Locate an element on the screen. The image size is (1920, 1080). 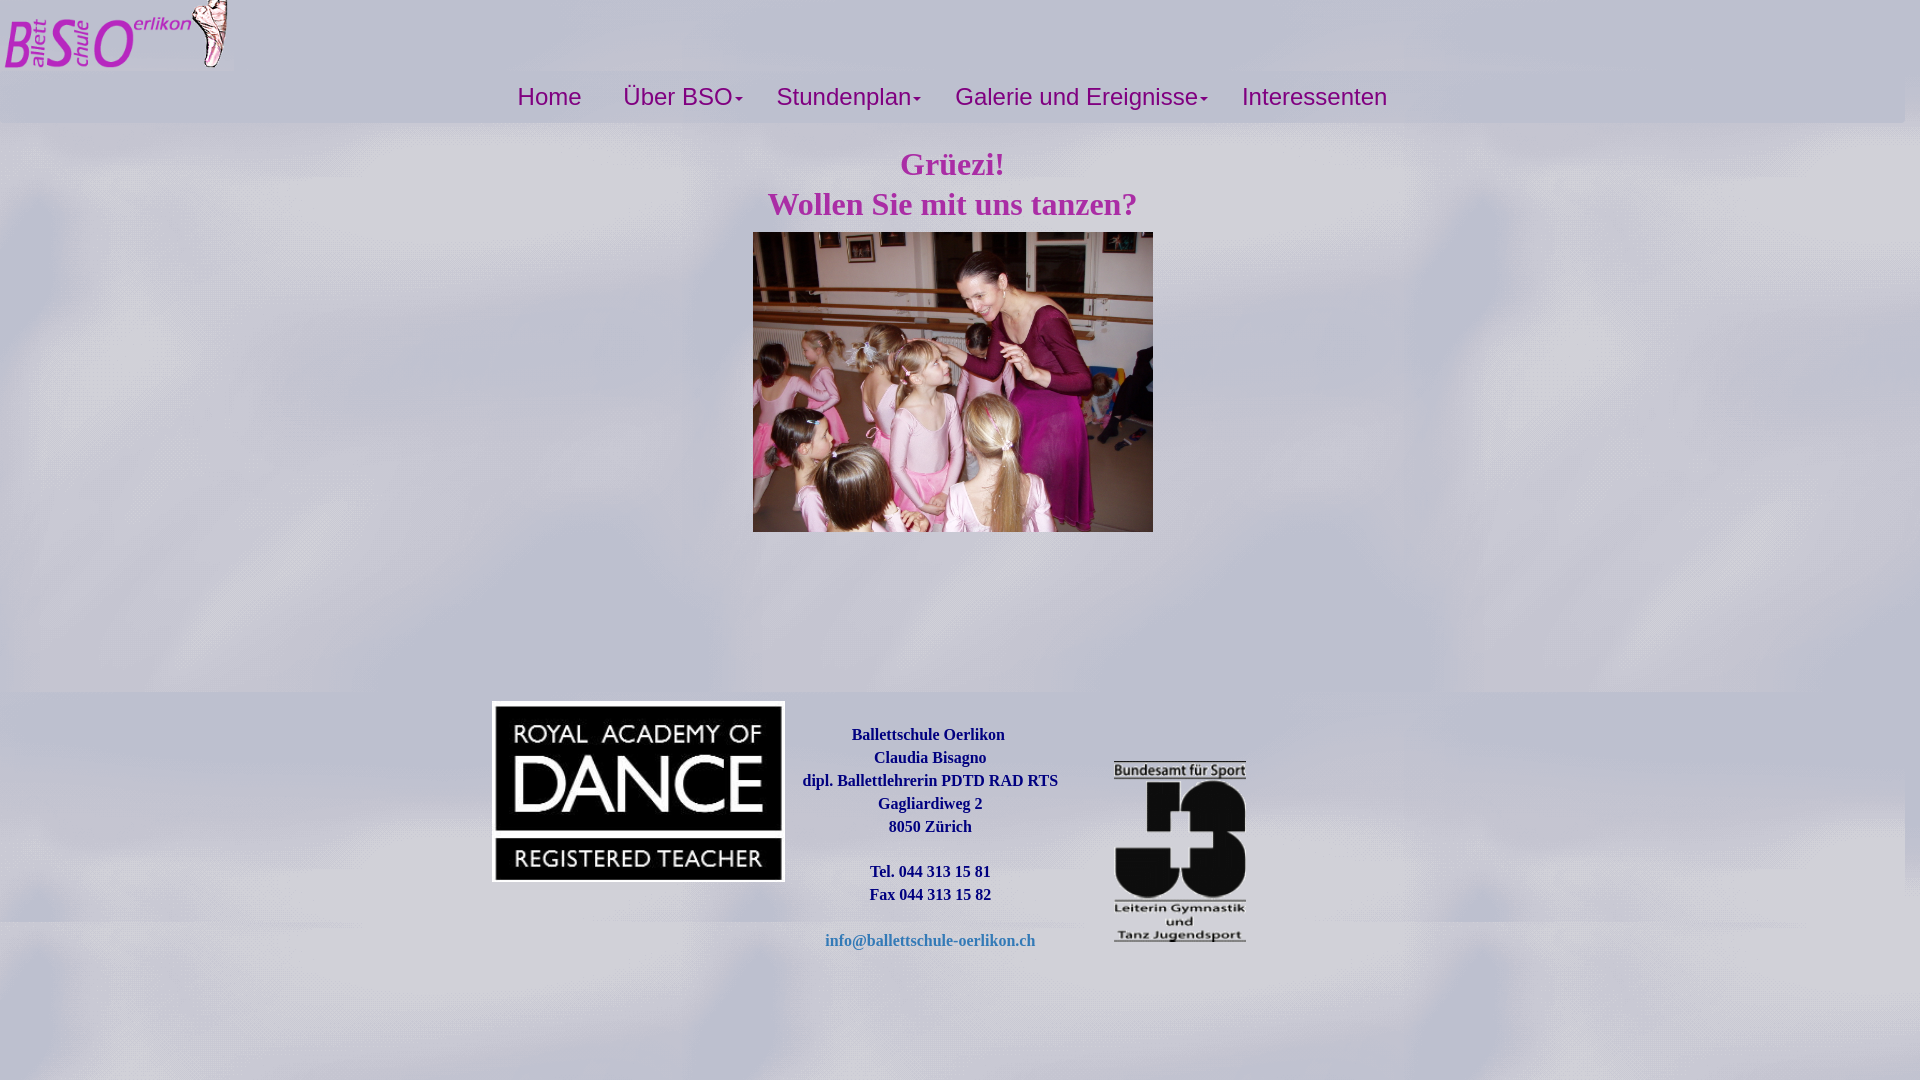
Interessenten is located at coordinates (1314, 97).